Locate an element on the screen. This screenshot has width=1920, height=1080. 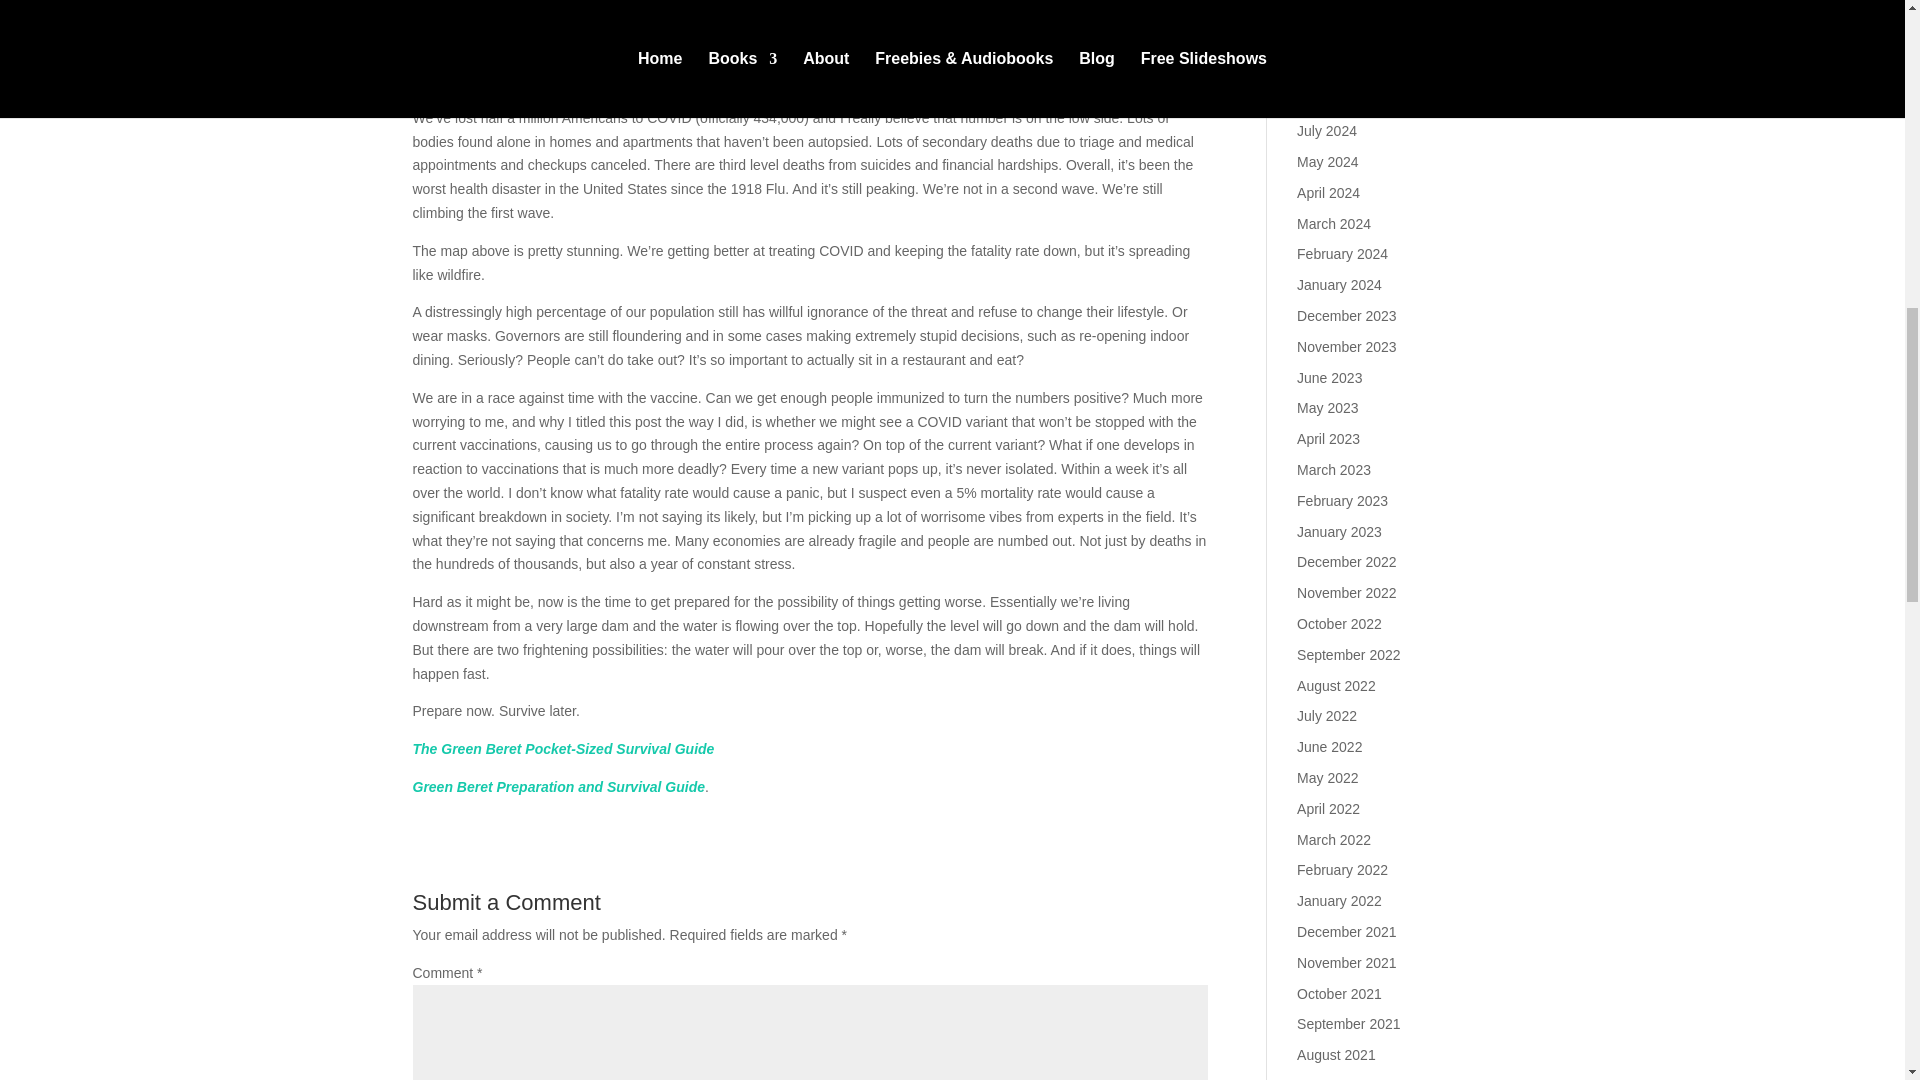
May 2024 is located at coordinates (1327, 162).